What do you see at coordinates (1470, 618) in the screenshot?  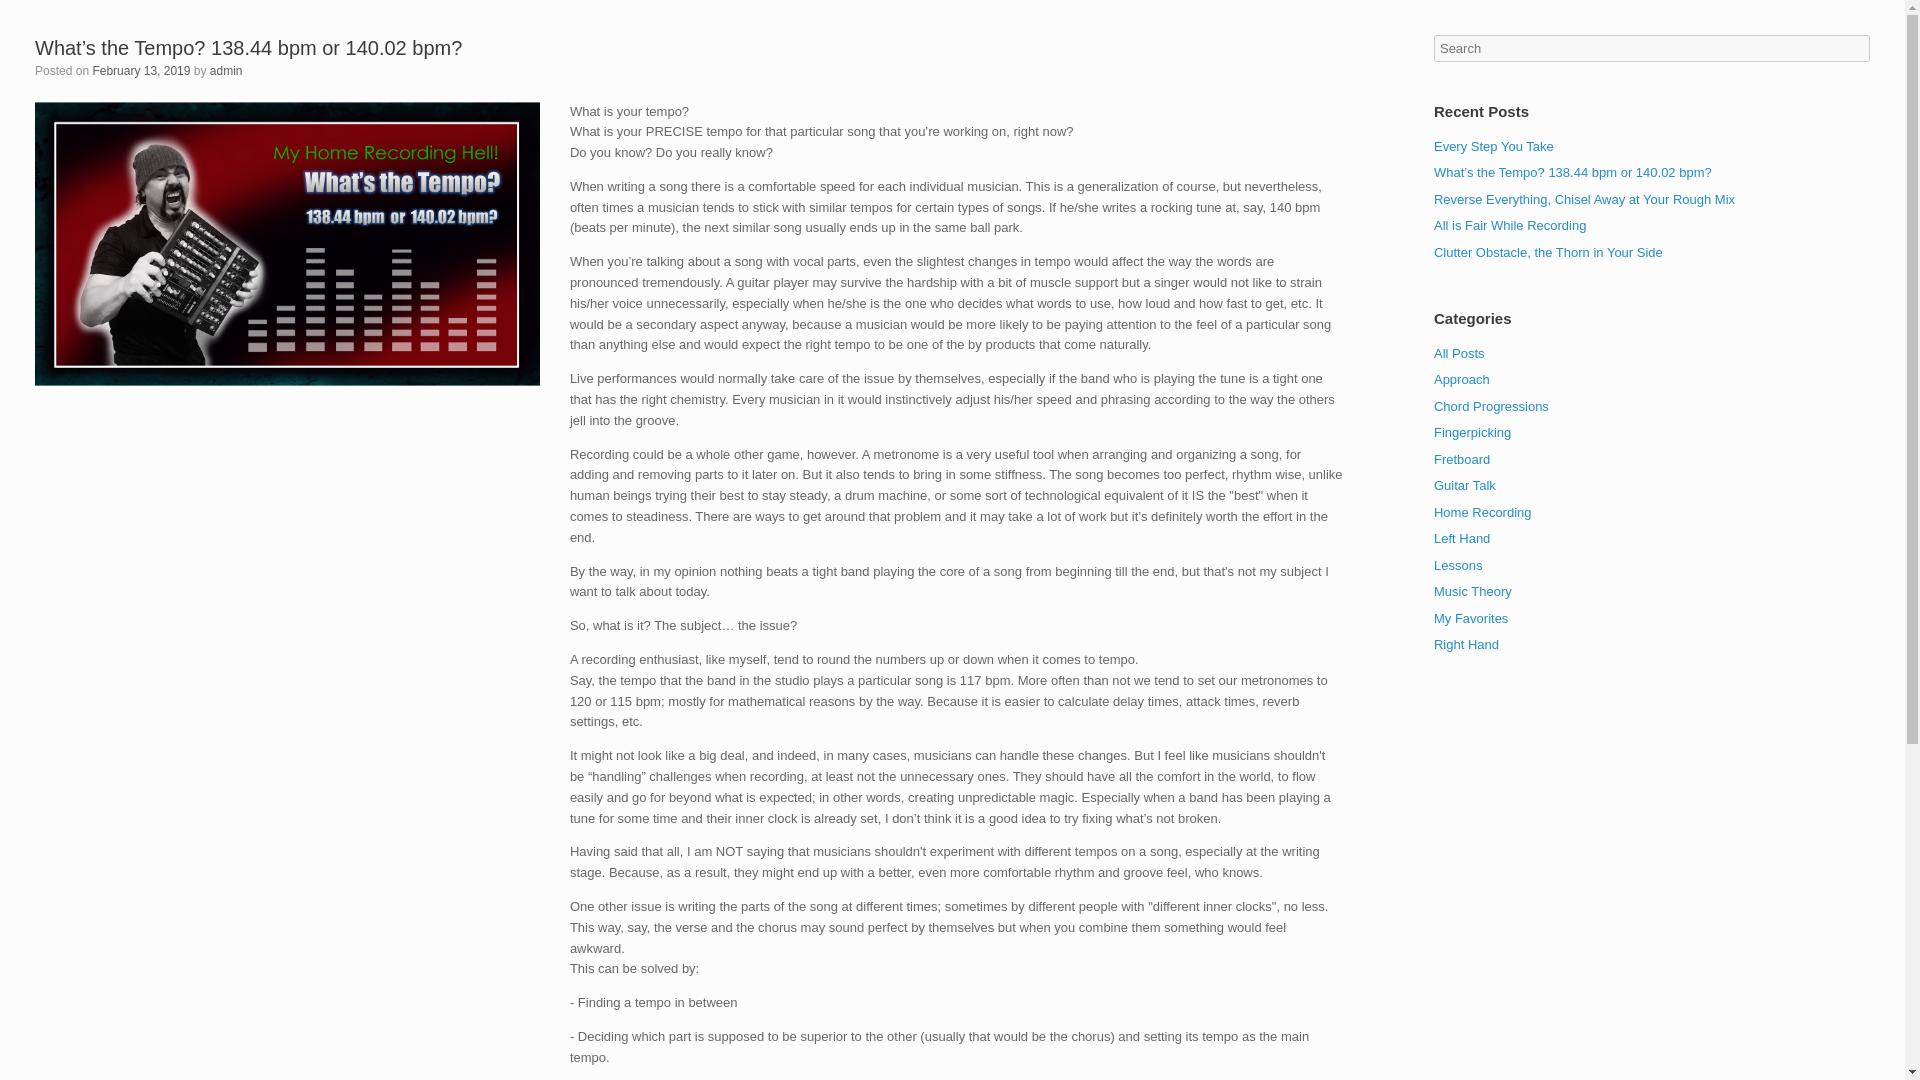 I see `My Favorites` at bounding box center [1470, 618].